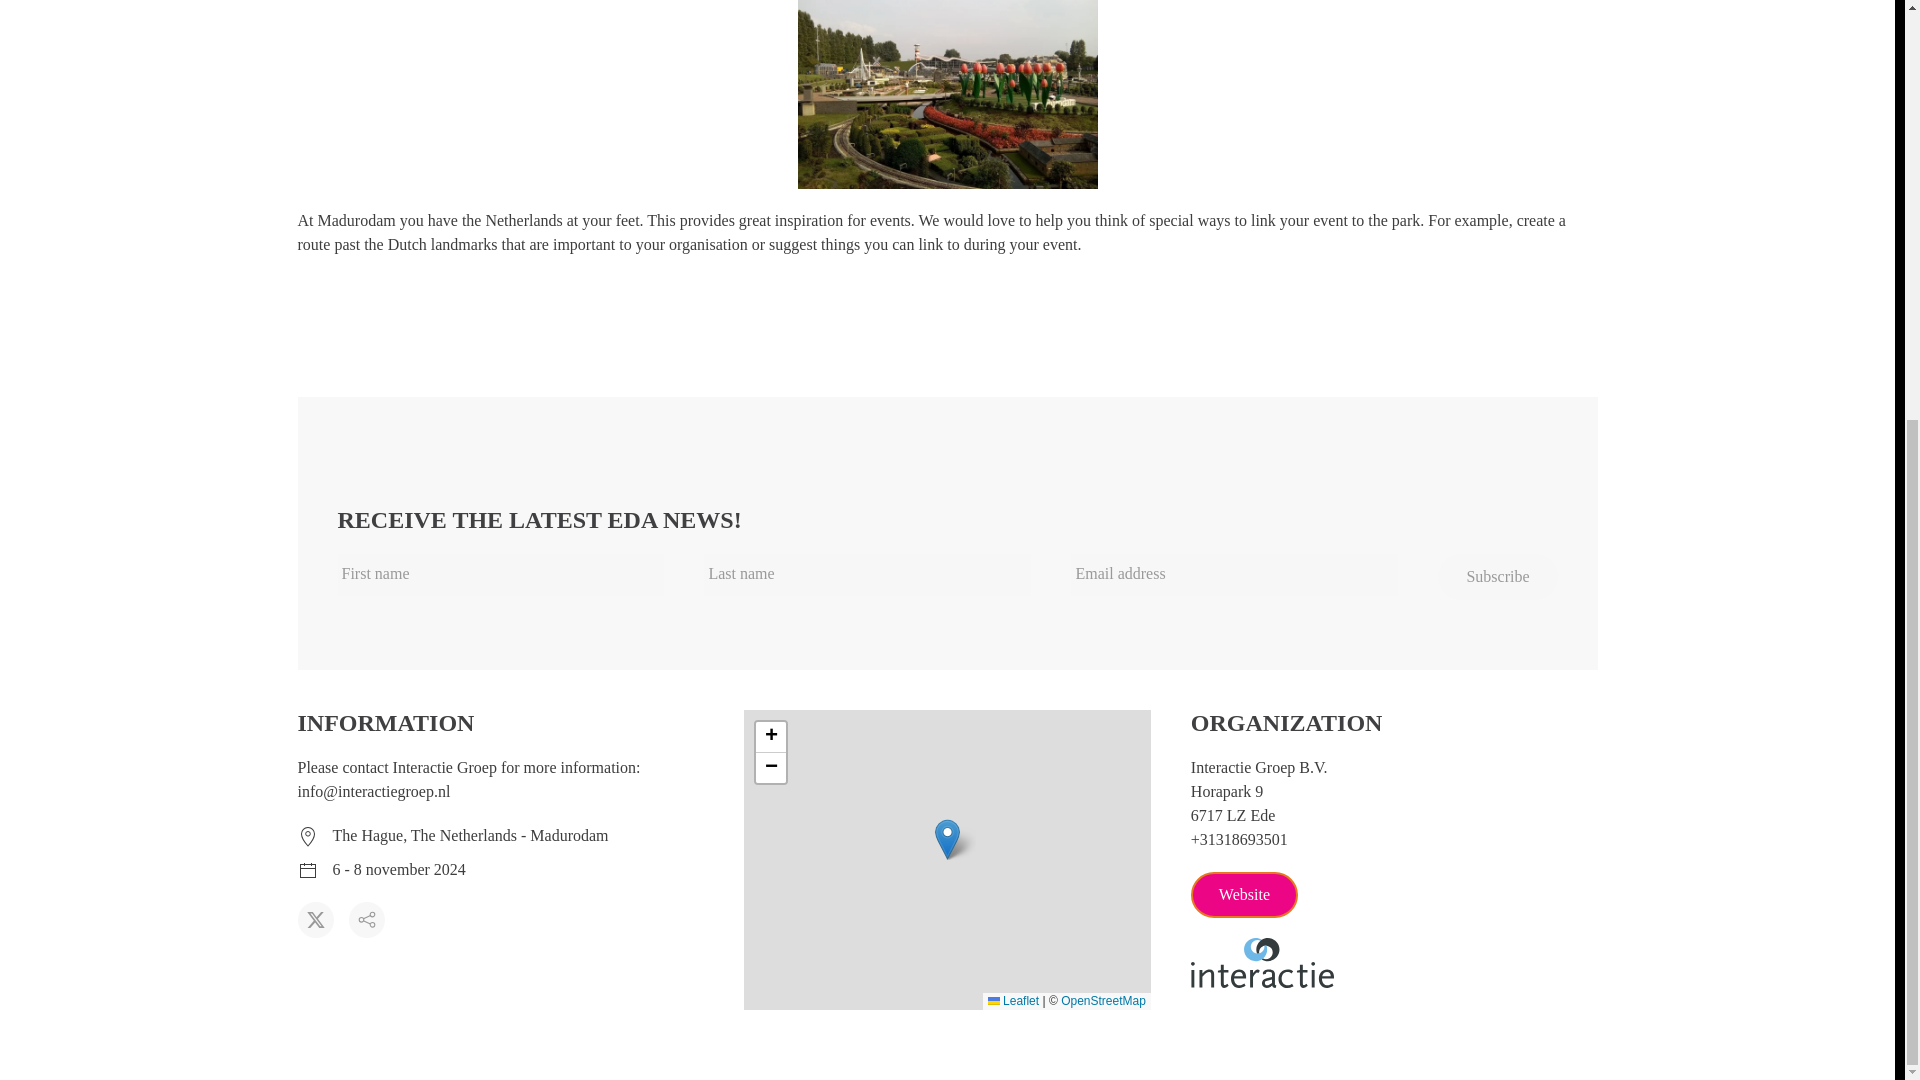 Image resolution: width=1920 pixels, height=1080 pixels. Describe the element at coordinates (770, 768) in the screenshot. I see `Zoom out` at that location.